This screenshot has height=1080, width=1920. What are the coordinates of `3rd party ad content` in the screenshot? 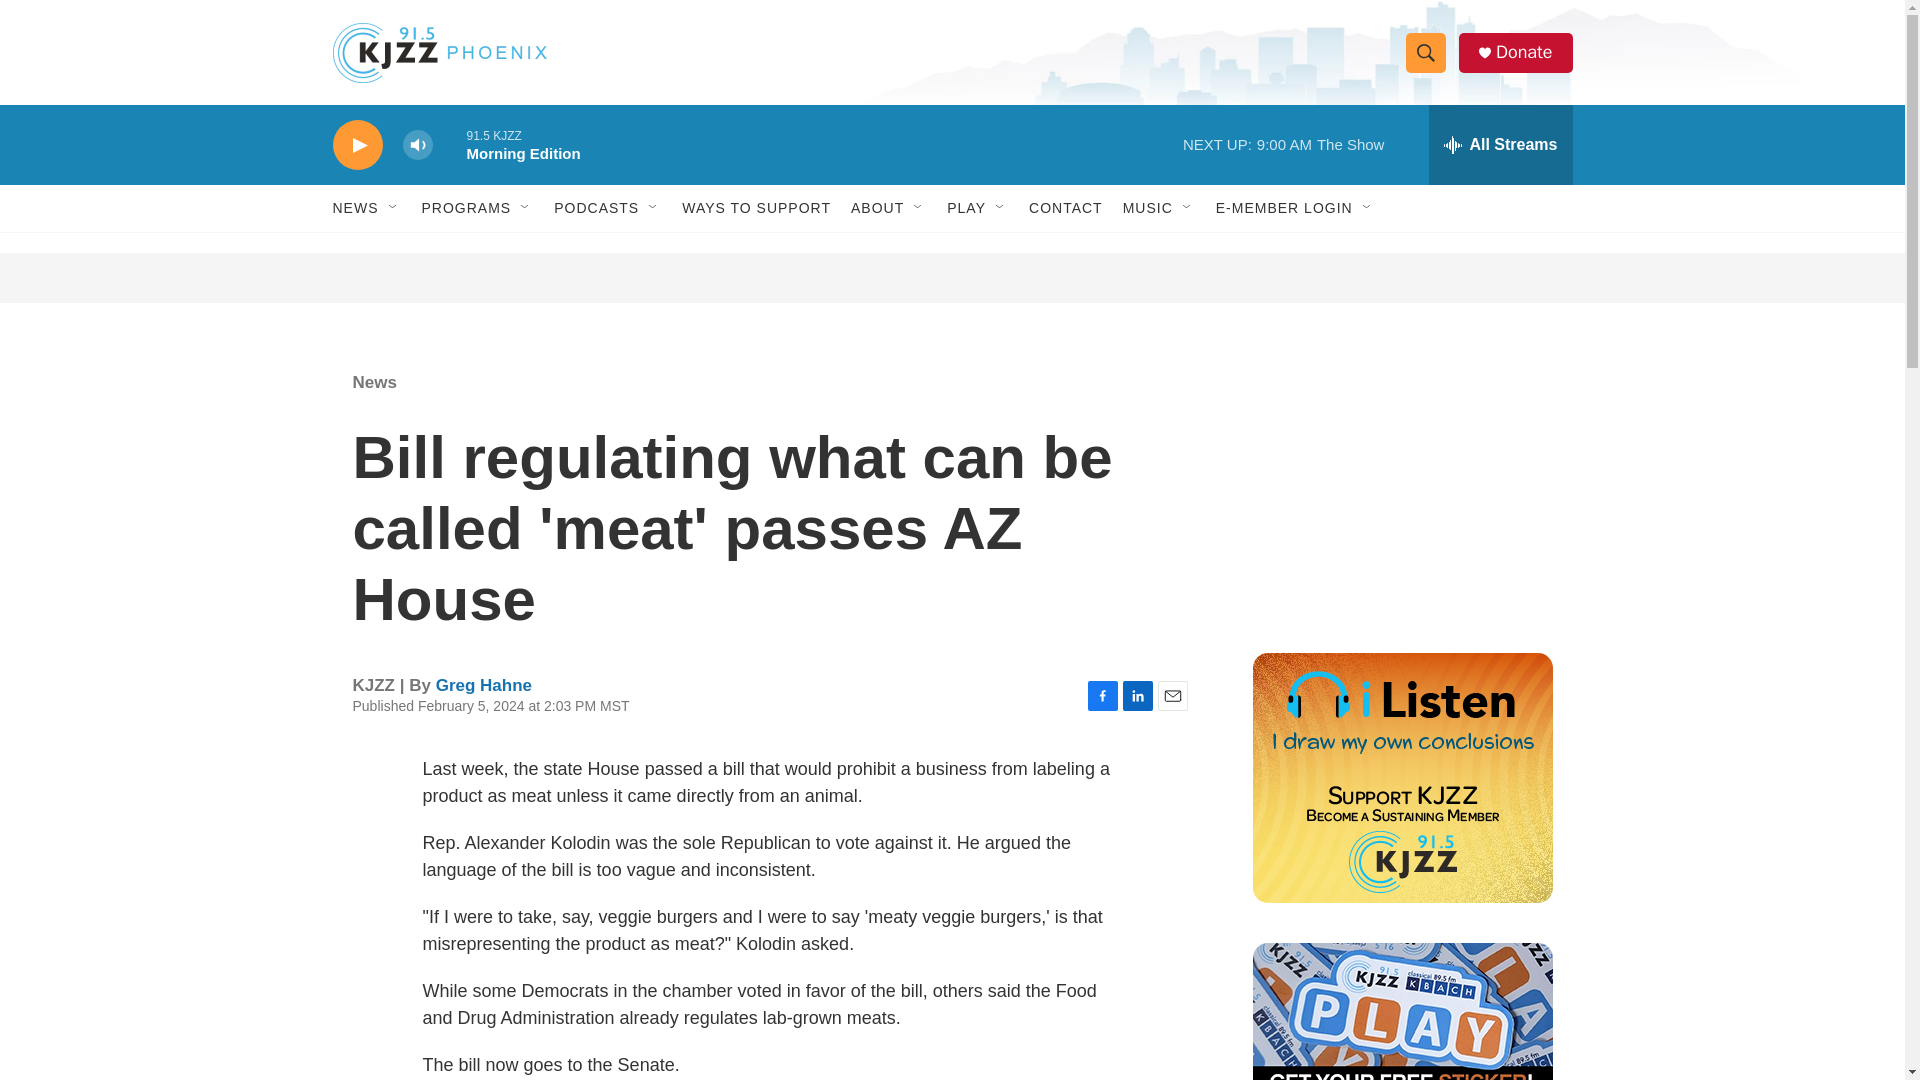 It's located at (1401, 488).